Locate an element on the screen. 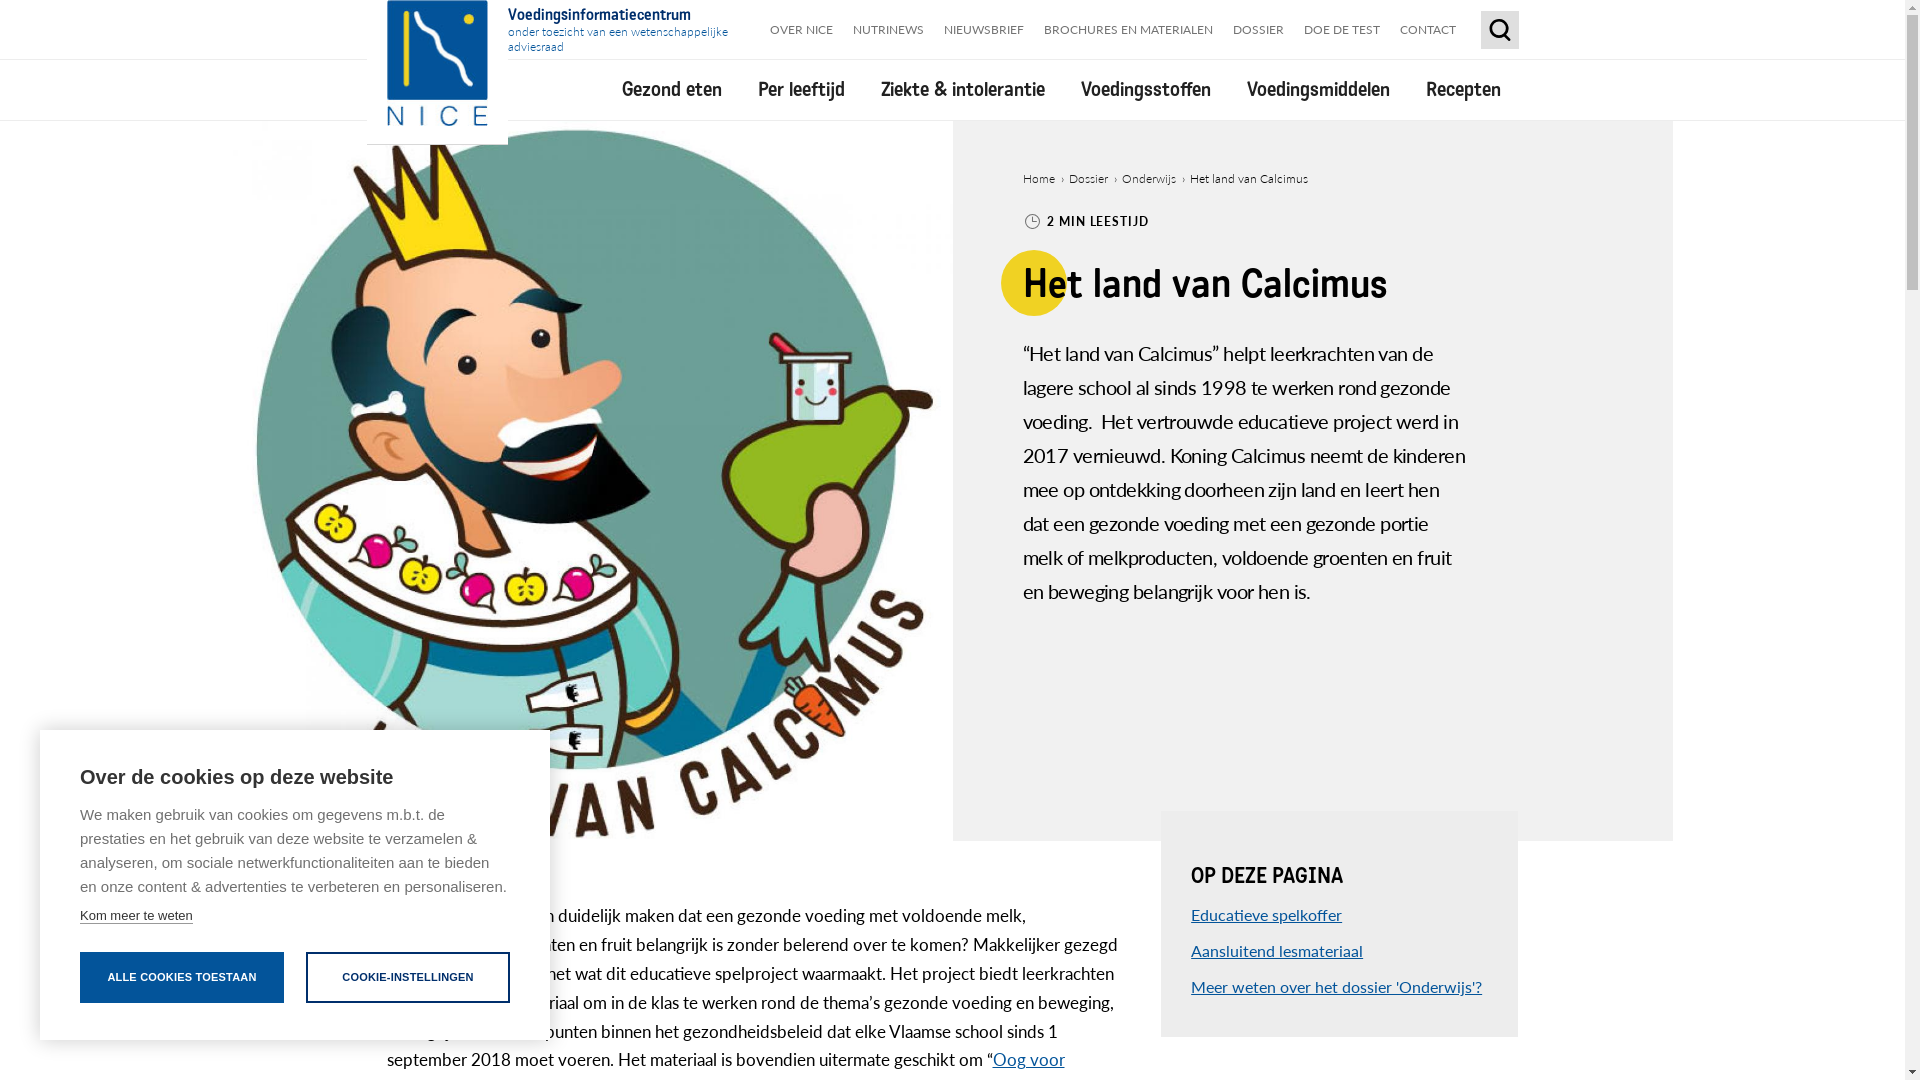  COOKIE-INSTELLINGEN is located at coordinates (408, 978).